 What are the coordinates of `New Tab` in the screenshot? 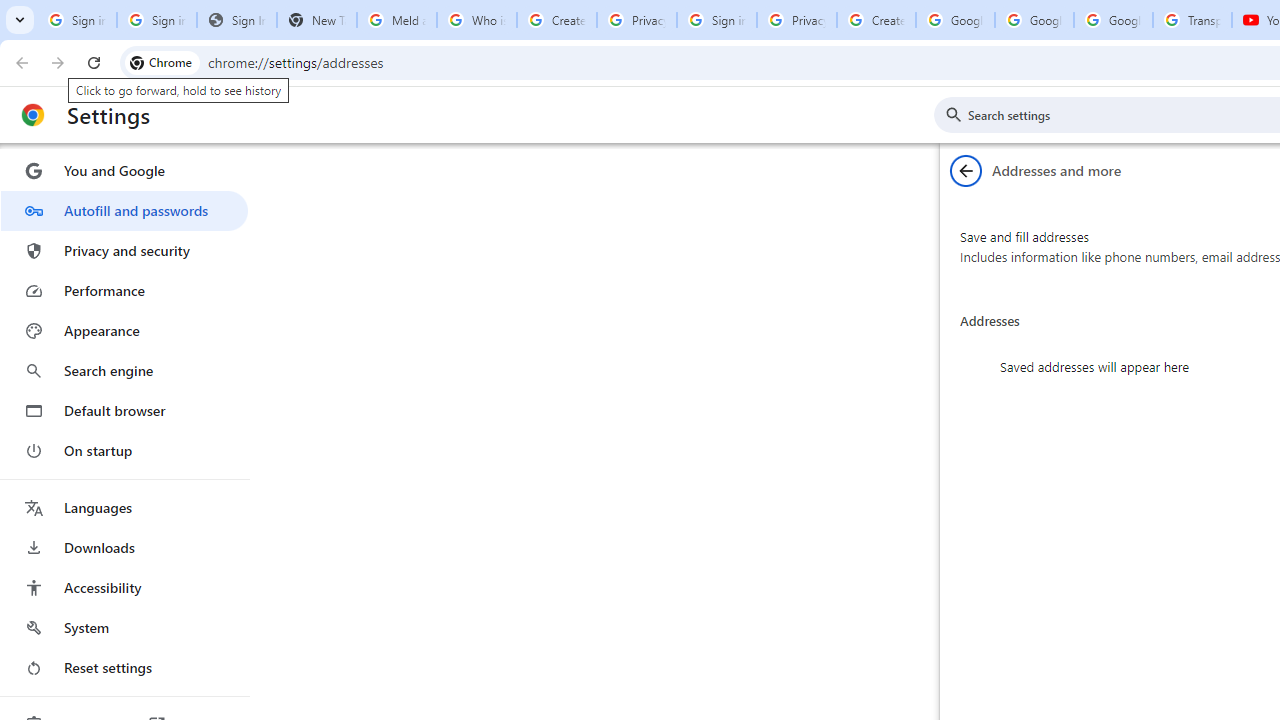 It's located at (316, 20).